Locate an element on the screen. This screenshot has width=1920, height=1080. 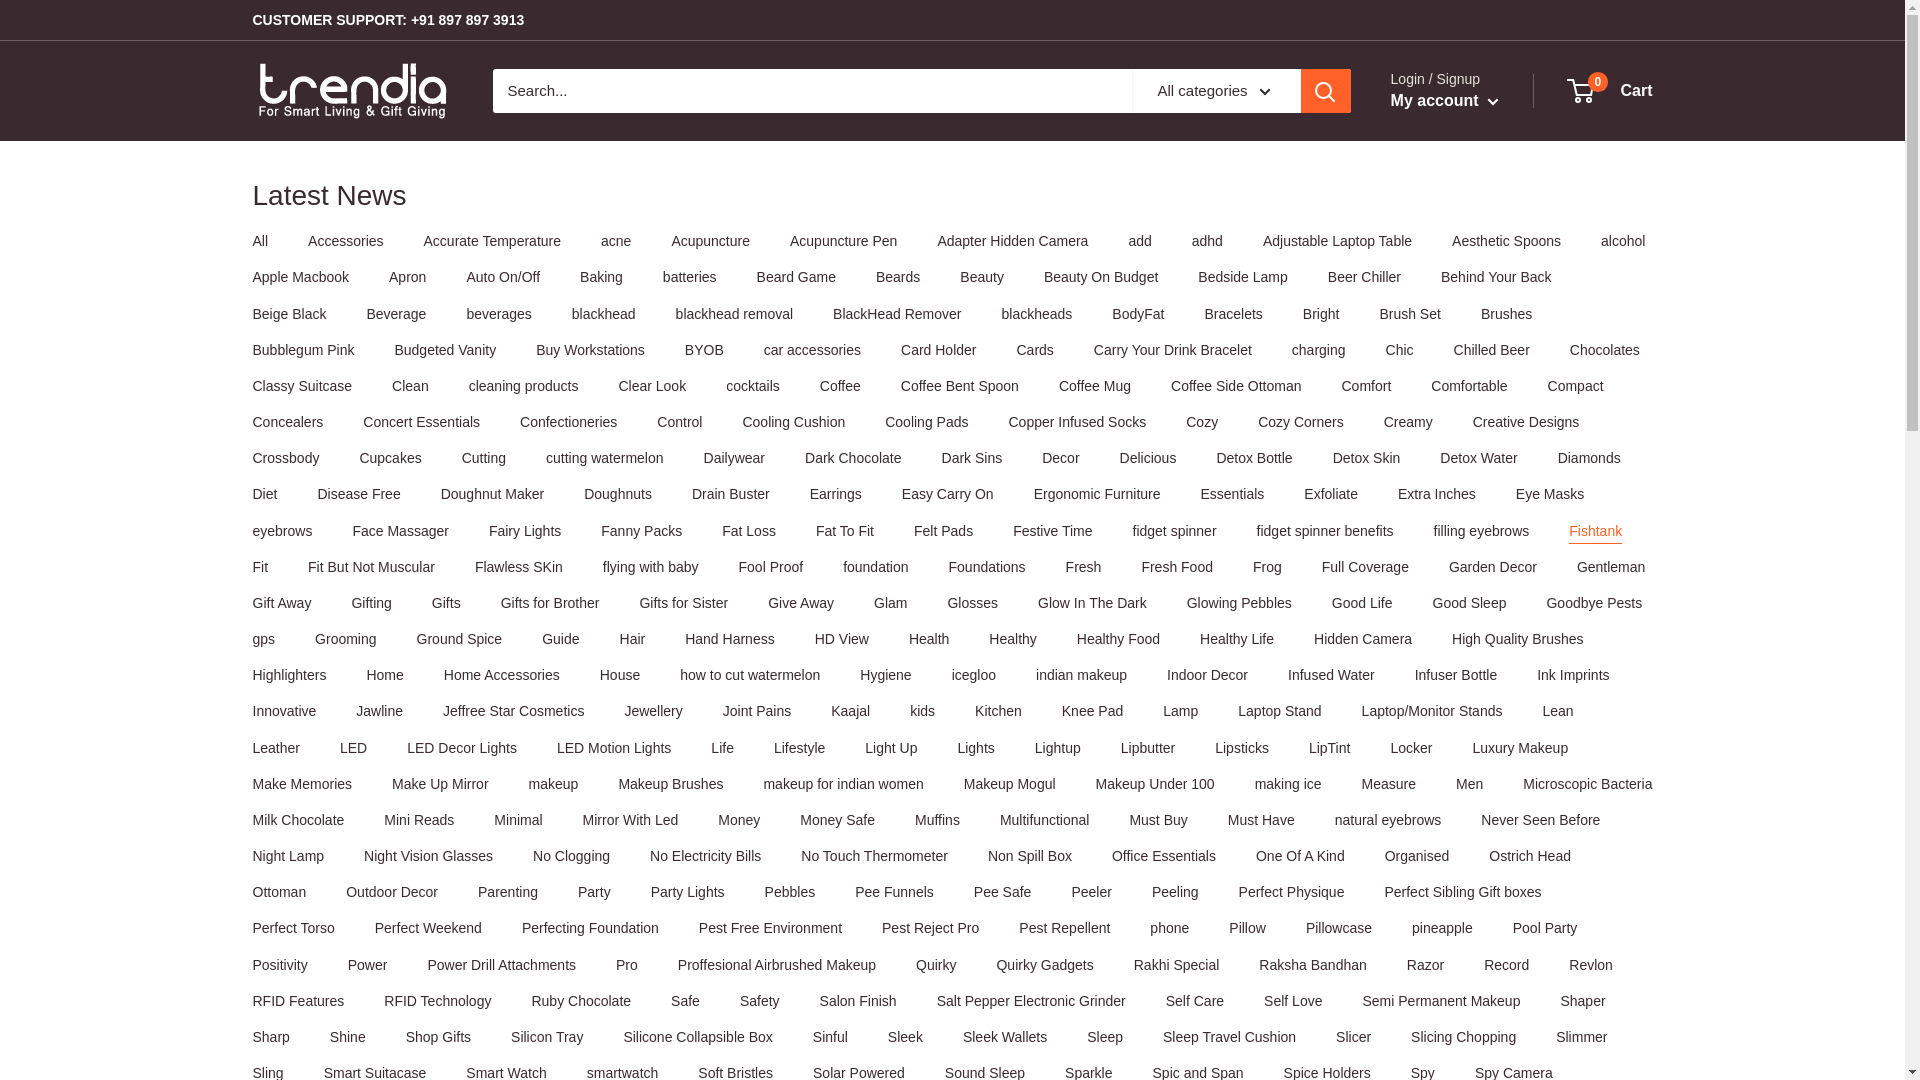
Beard Game is located at coordinates (796, 276).